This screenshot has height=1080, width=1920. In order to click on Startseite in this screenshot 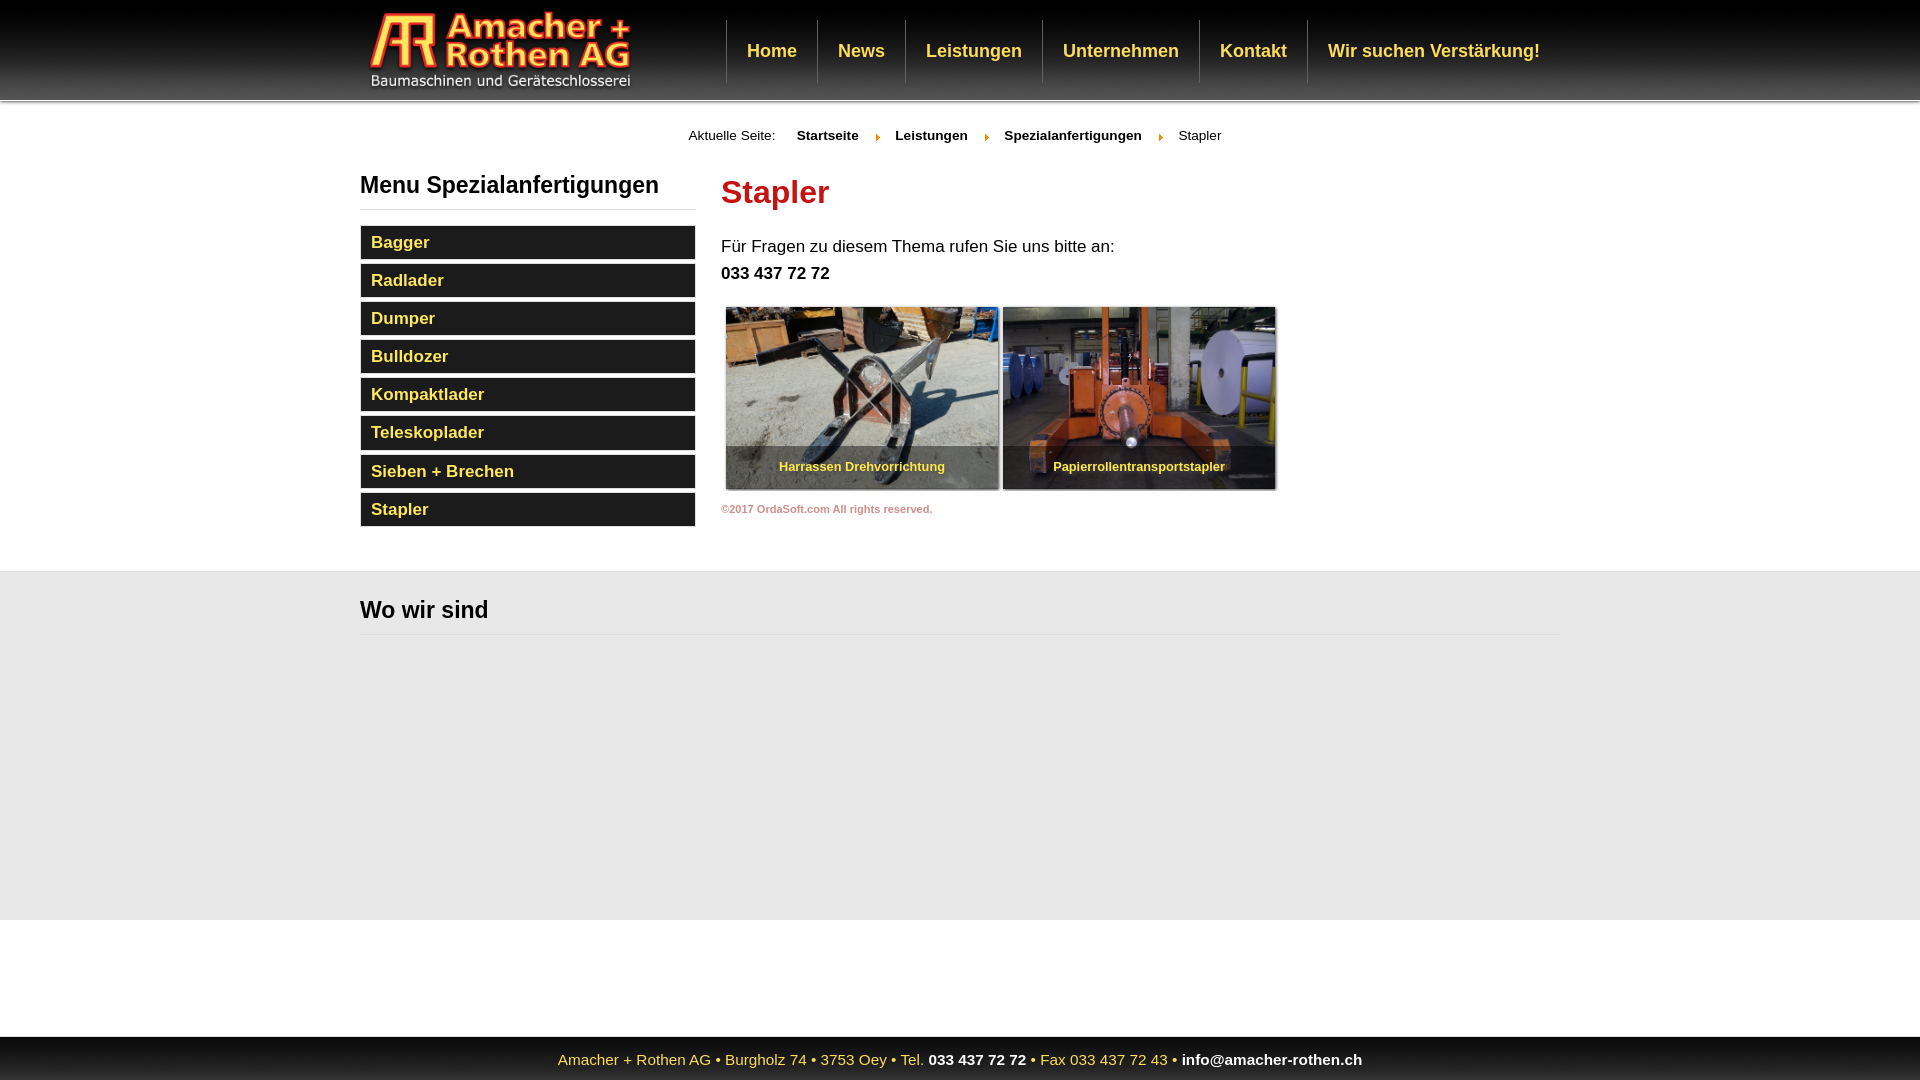, I will do `click(828, 136)`.